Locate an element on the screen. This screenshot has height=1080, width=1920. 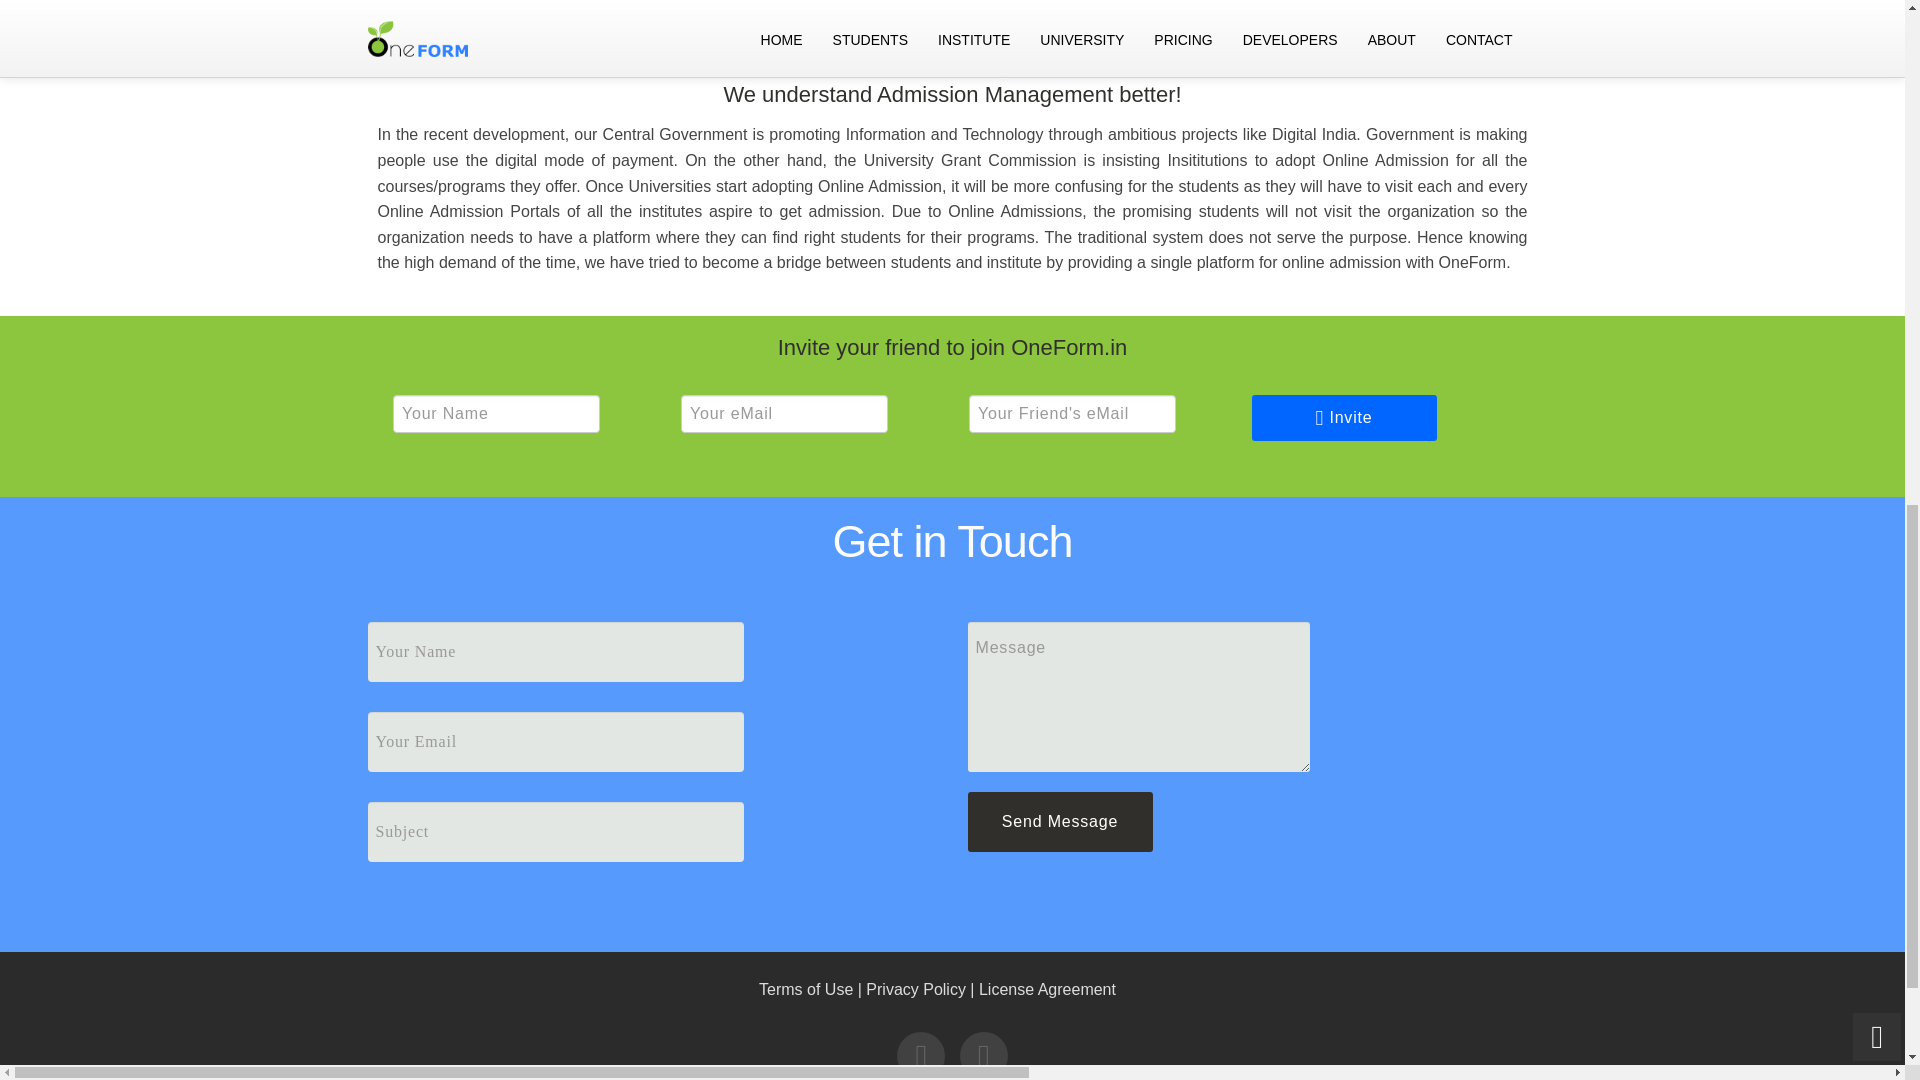
License Agreement is located at coordinates (1047, 988).